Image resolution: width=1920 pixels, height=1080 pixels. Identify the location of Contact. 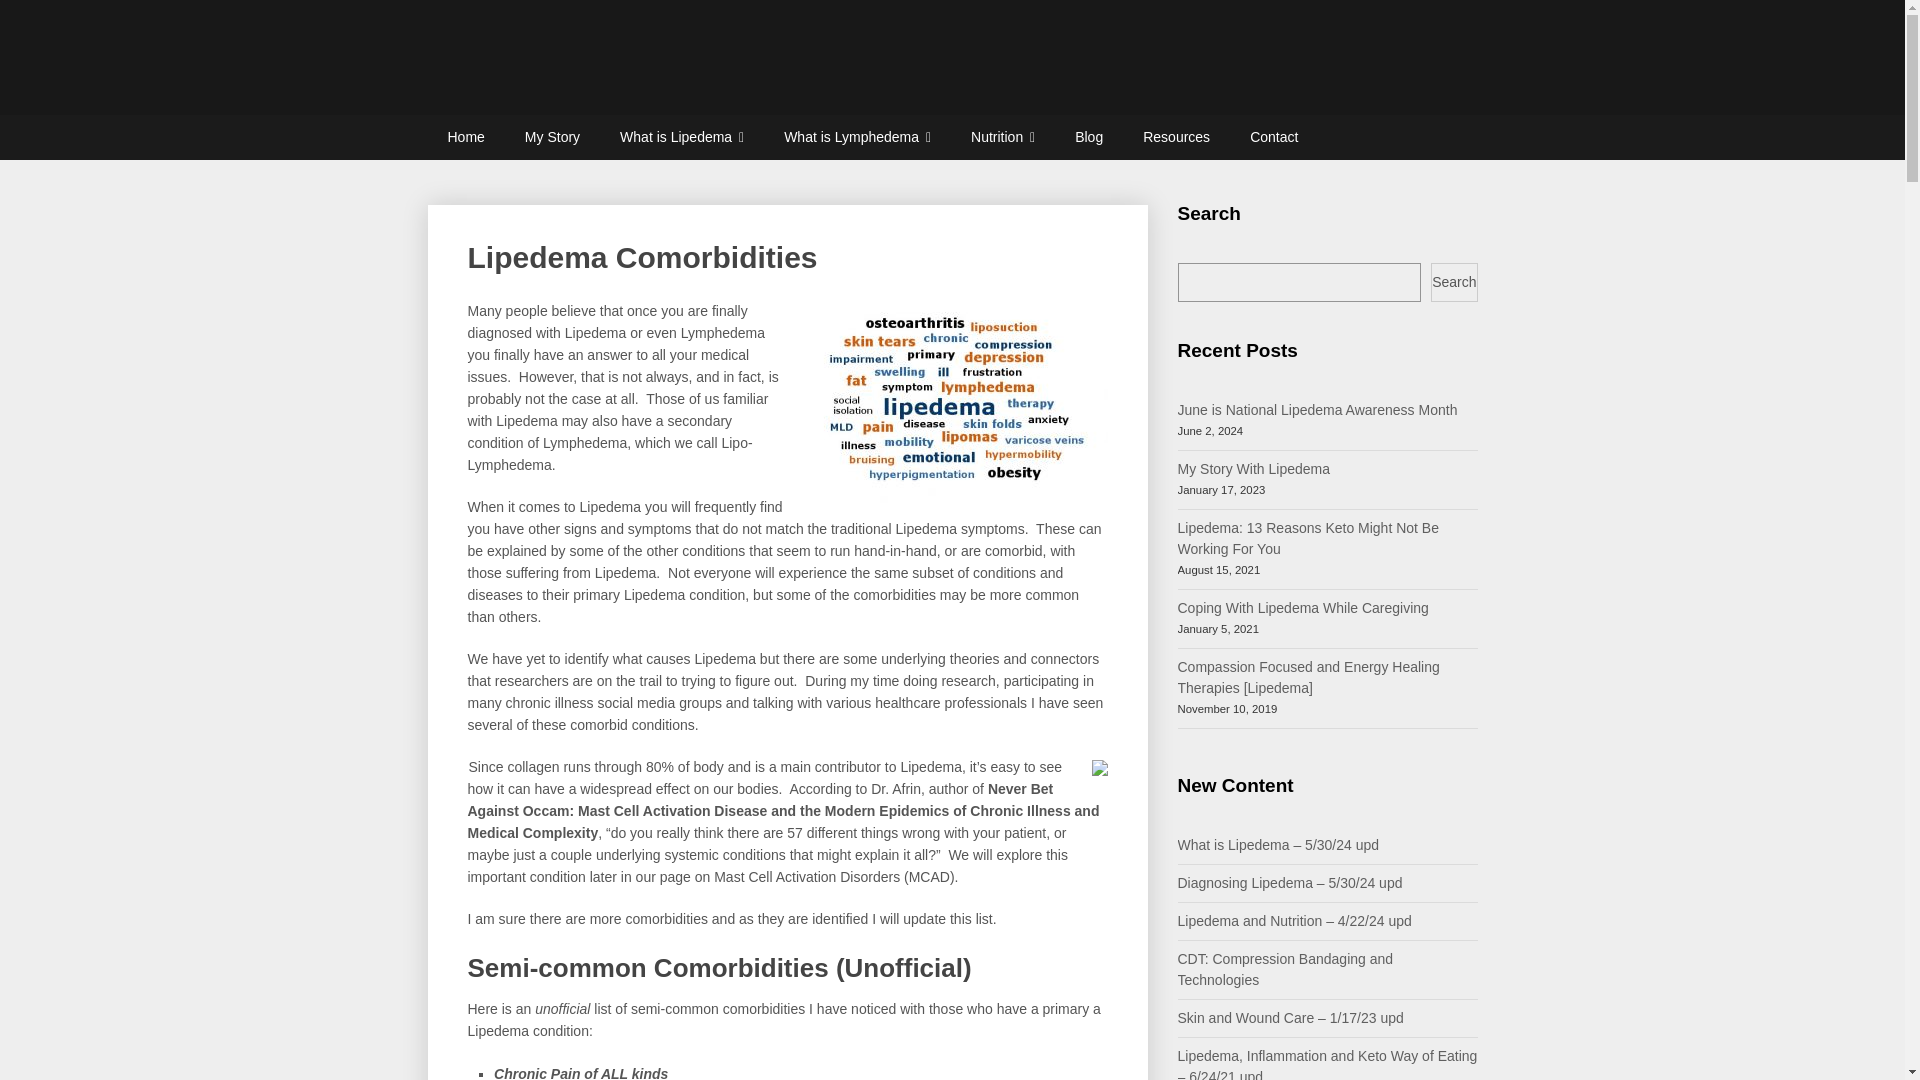
(1274, 136).